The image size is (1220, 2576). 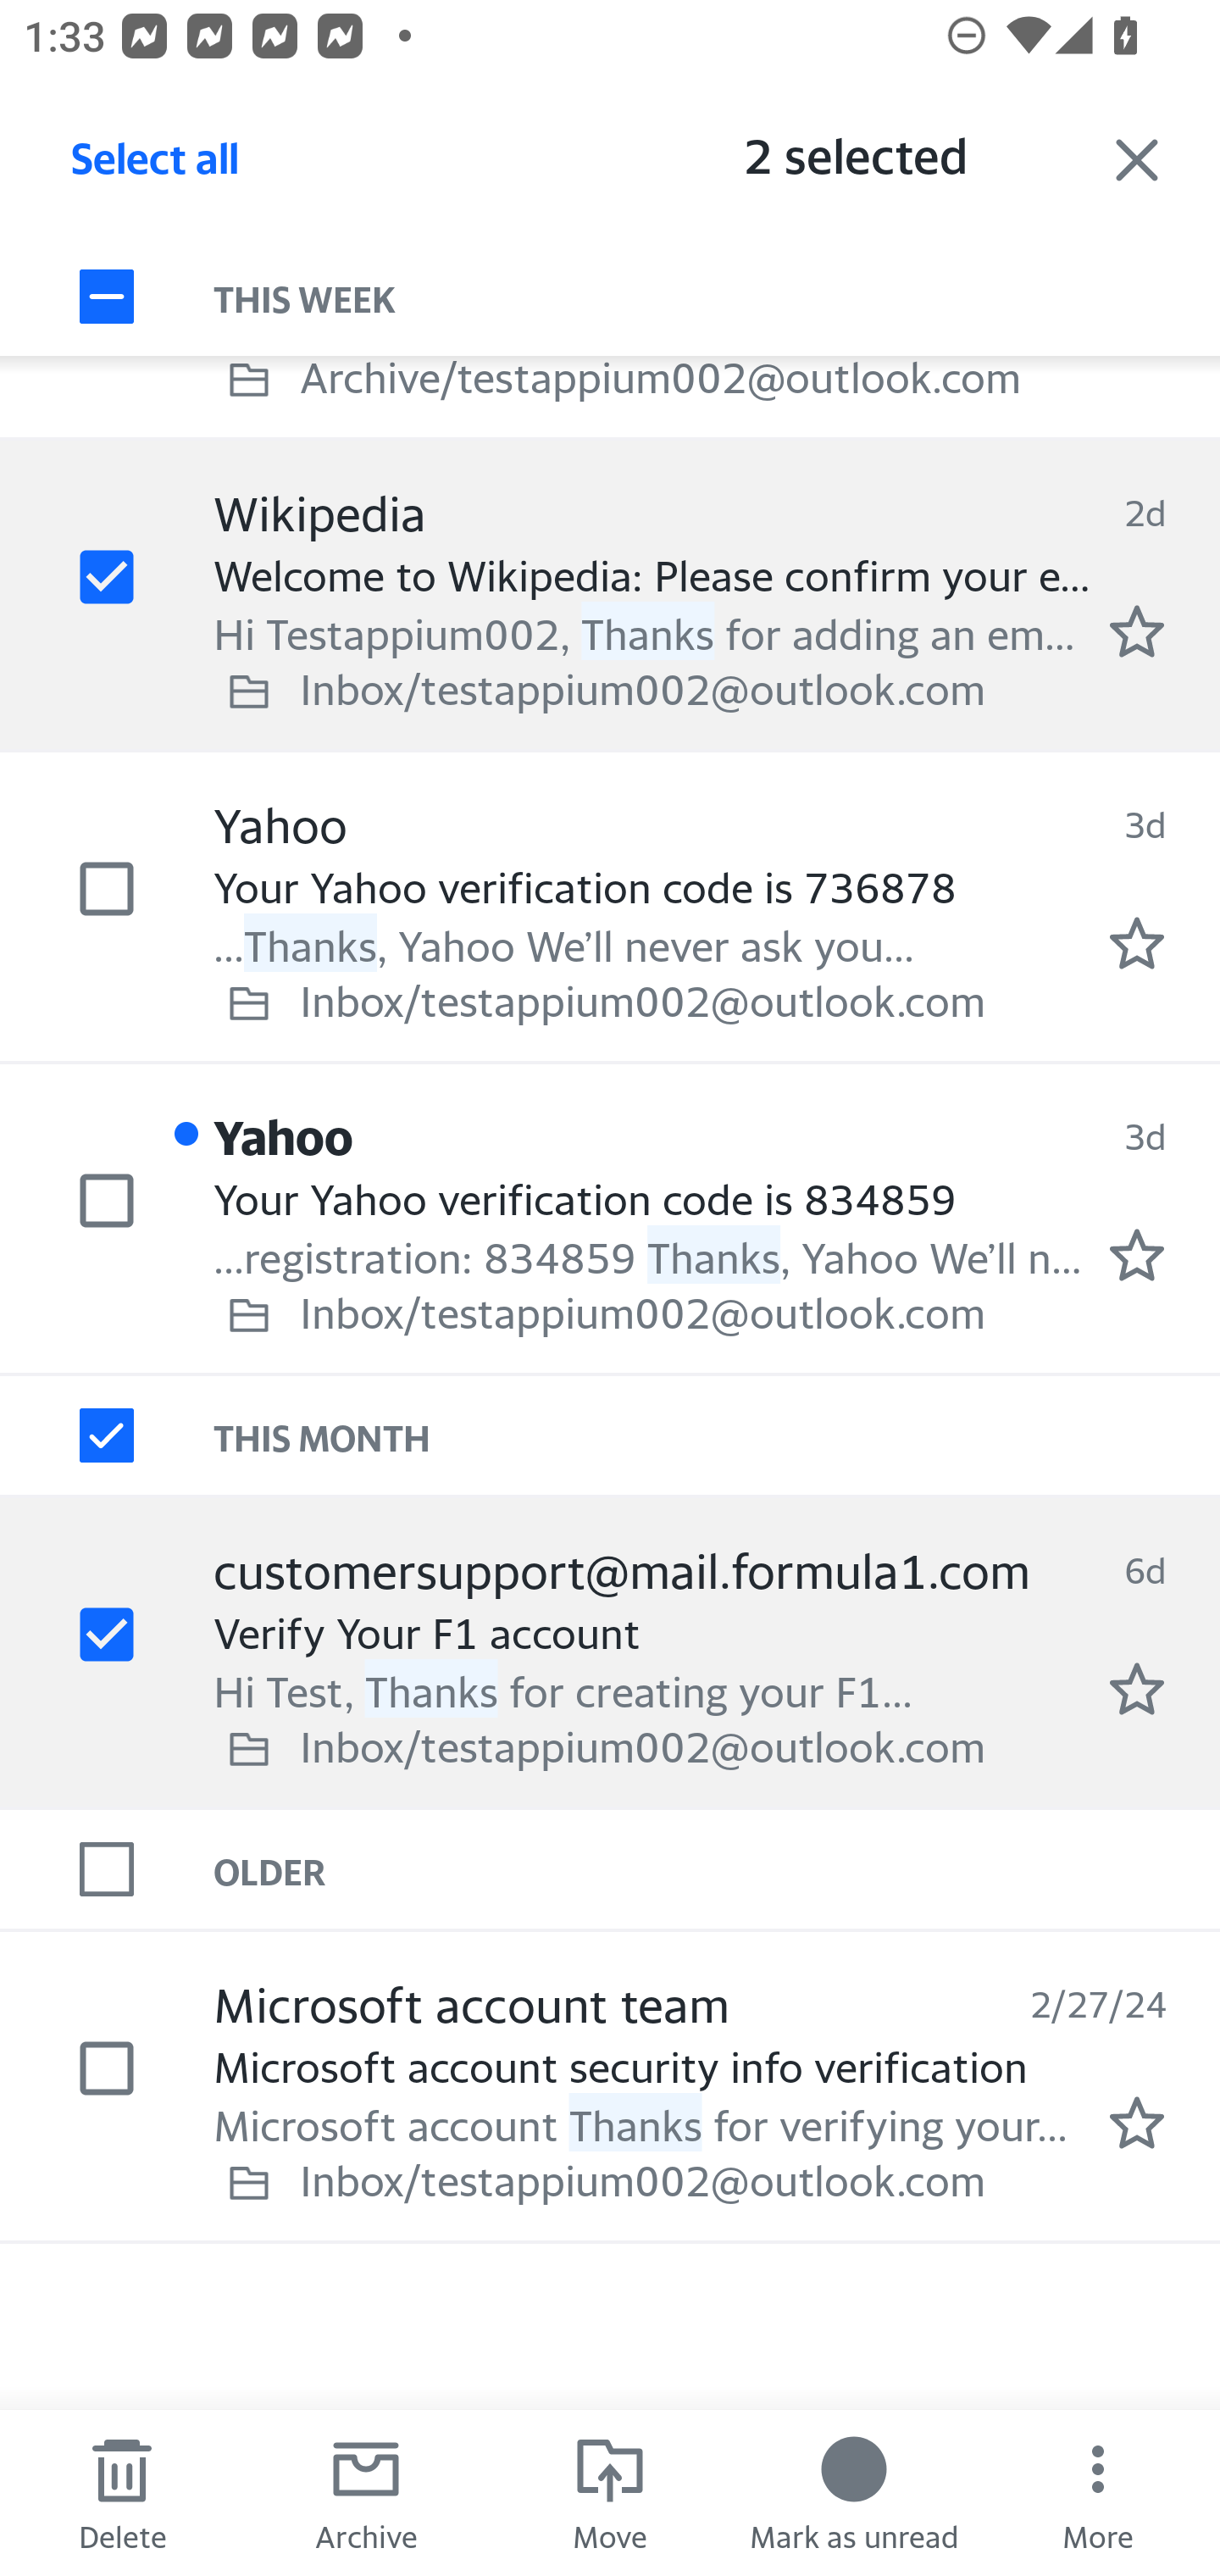 What do you see at coordinates (1137, 632) in the screenshot?
I see `Mark as starred.` at bounding box center [1137, 632].